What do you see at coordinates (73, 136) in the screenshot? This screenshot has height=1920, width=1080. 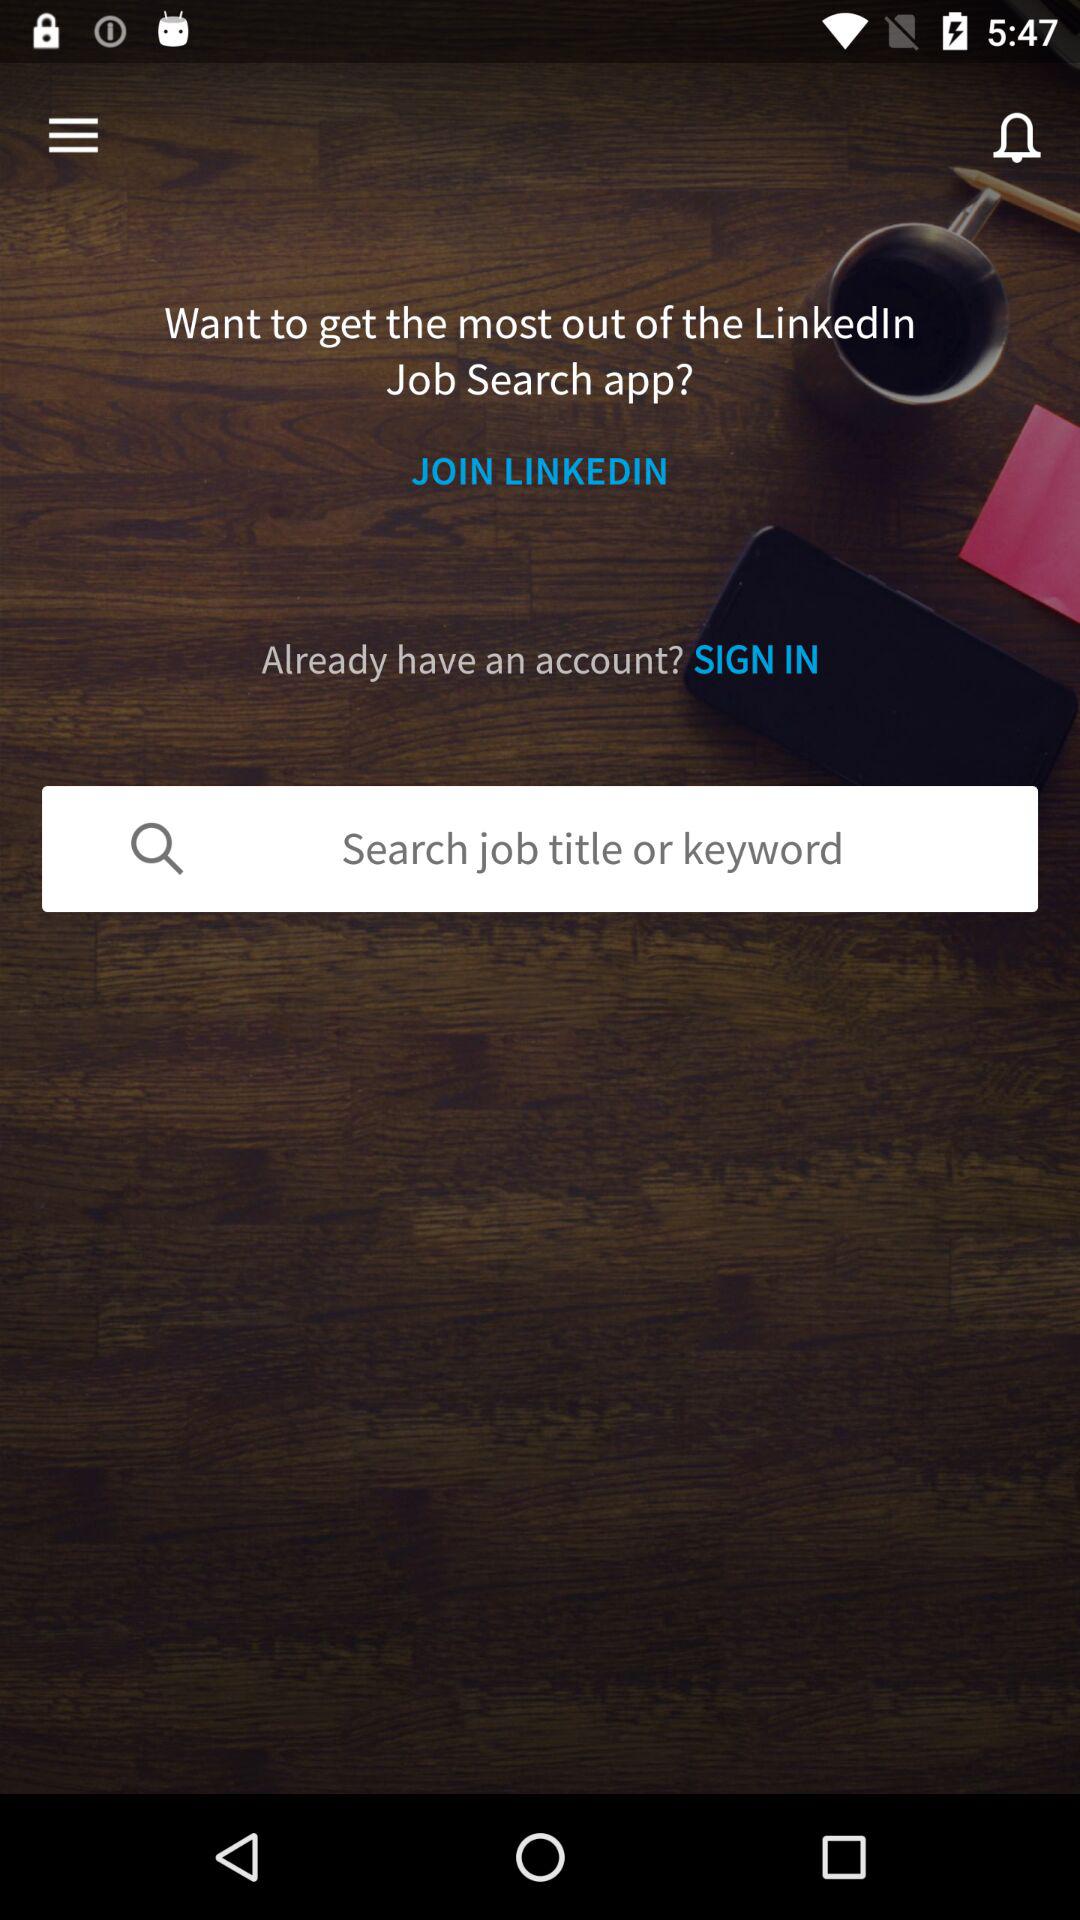 I see `tap item to the left of the search` at bounding box center [73, 136].